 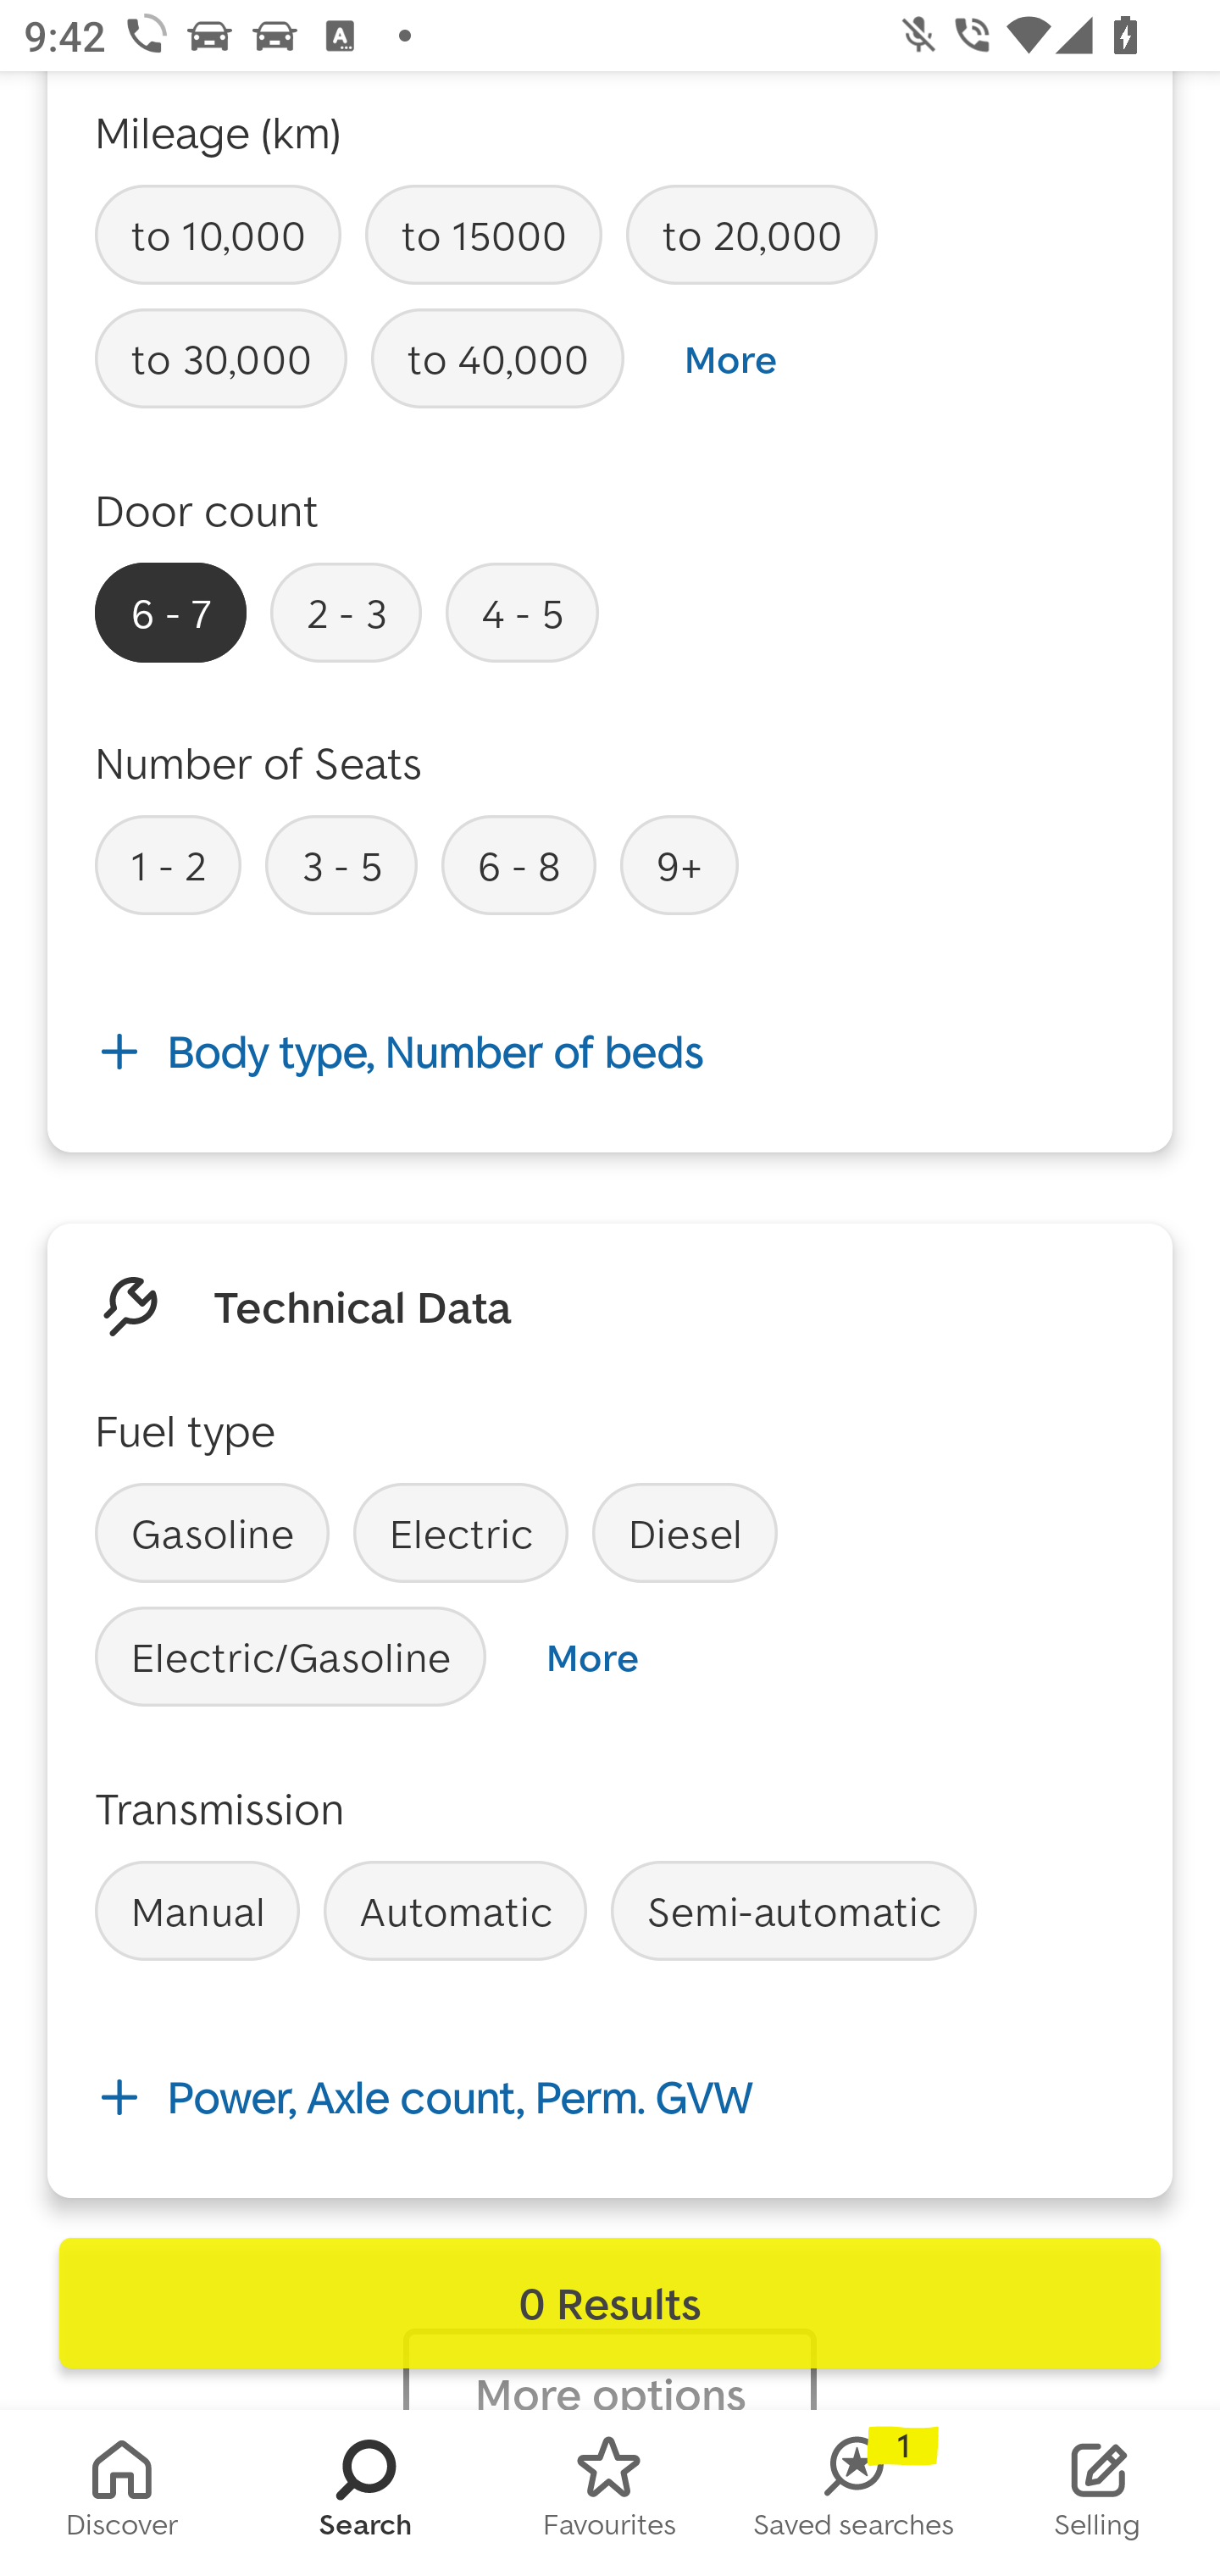 What do you see at coordinates (610, 2096) in the screenshot?
I see `Power, Axle count, Perm. GVW` at bounding box center [610, 2096].